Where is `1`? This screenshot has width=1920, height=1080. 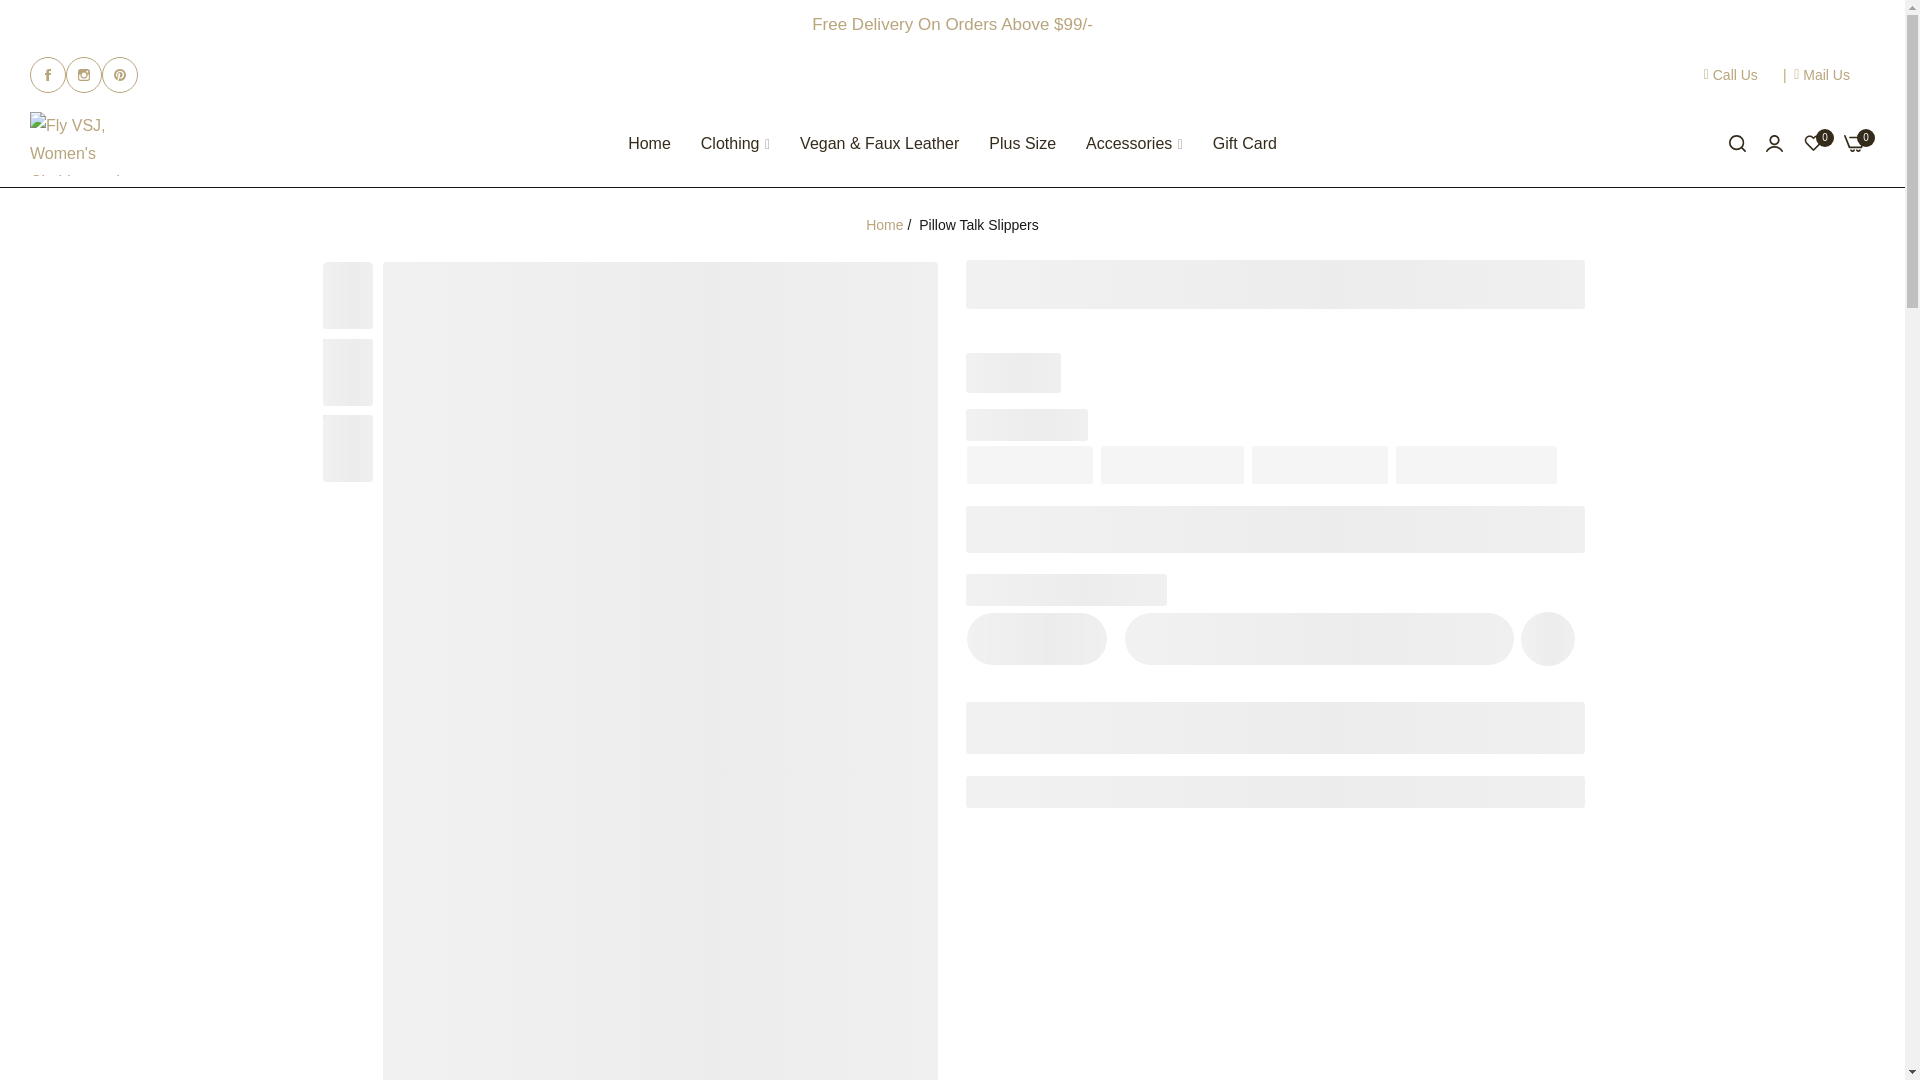 1 is located at coordinates (1036, 638).